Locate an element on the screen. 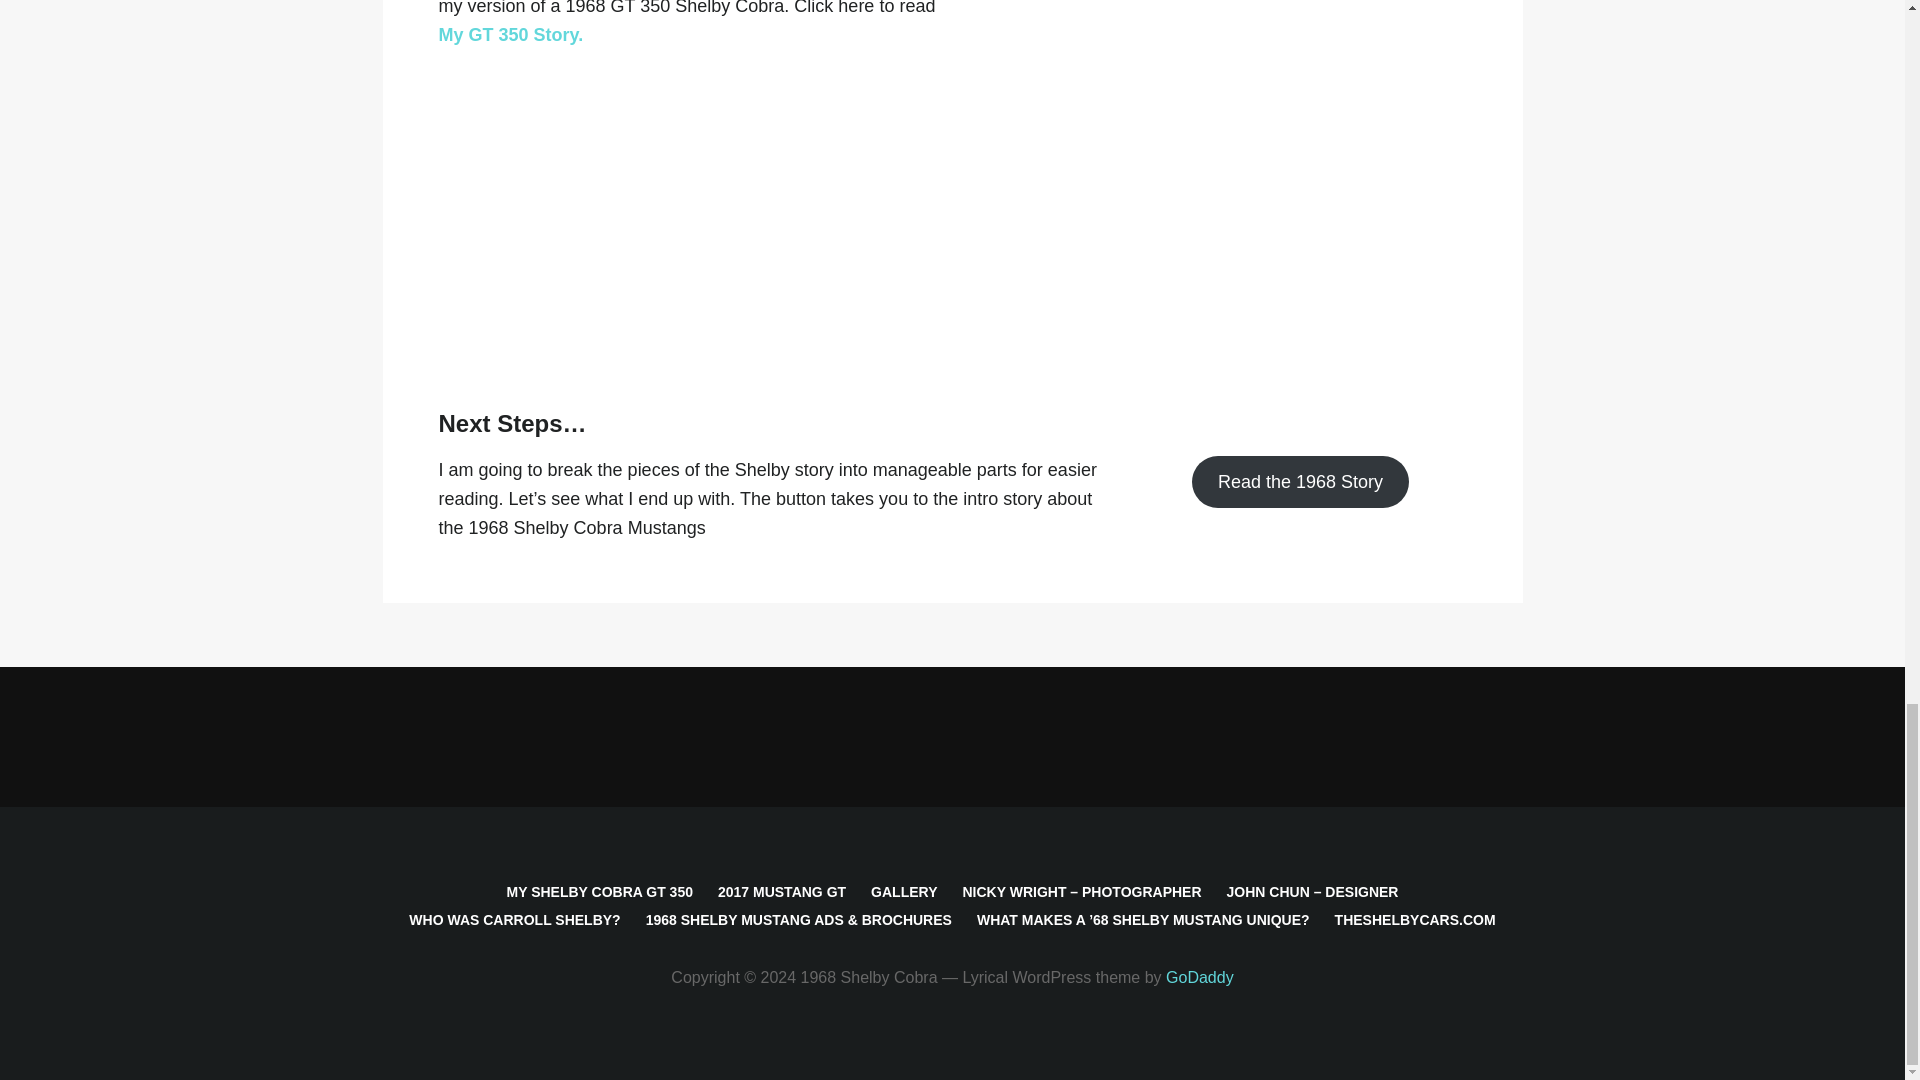  THESHELBYCARS.COM is located at coordinates (1414, 919).